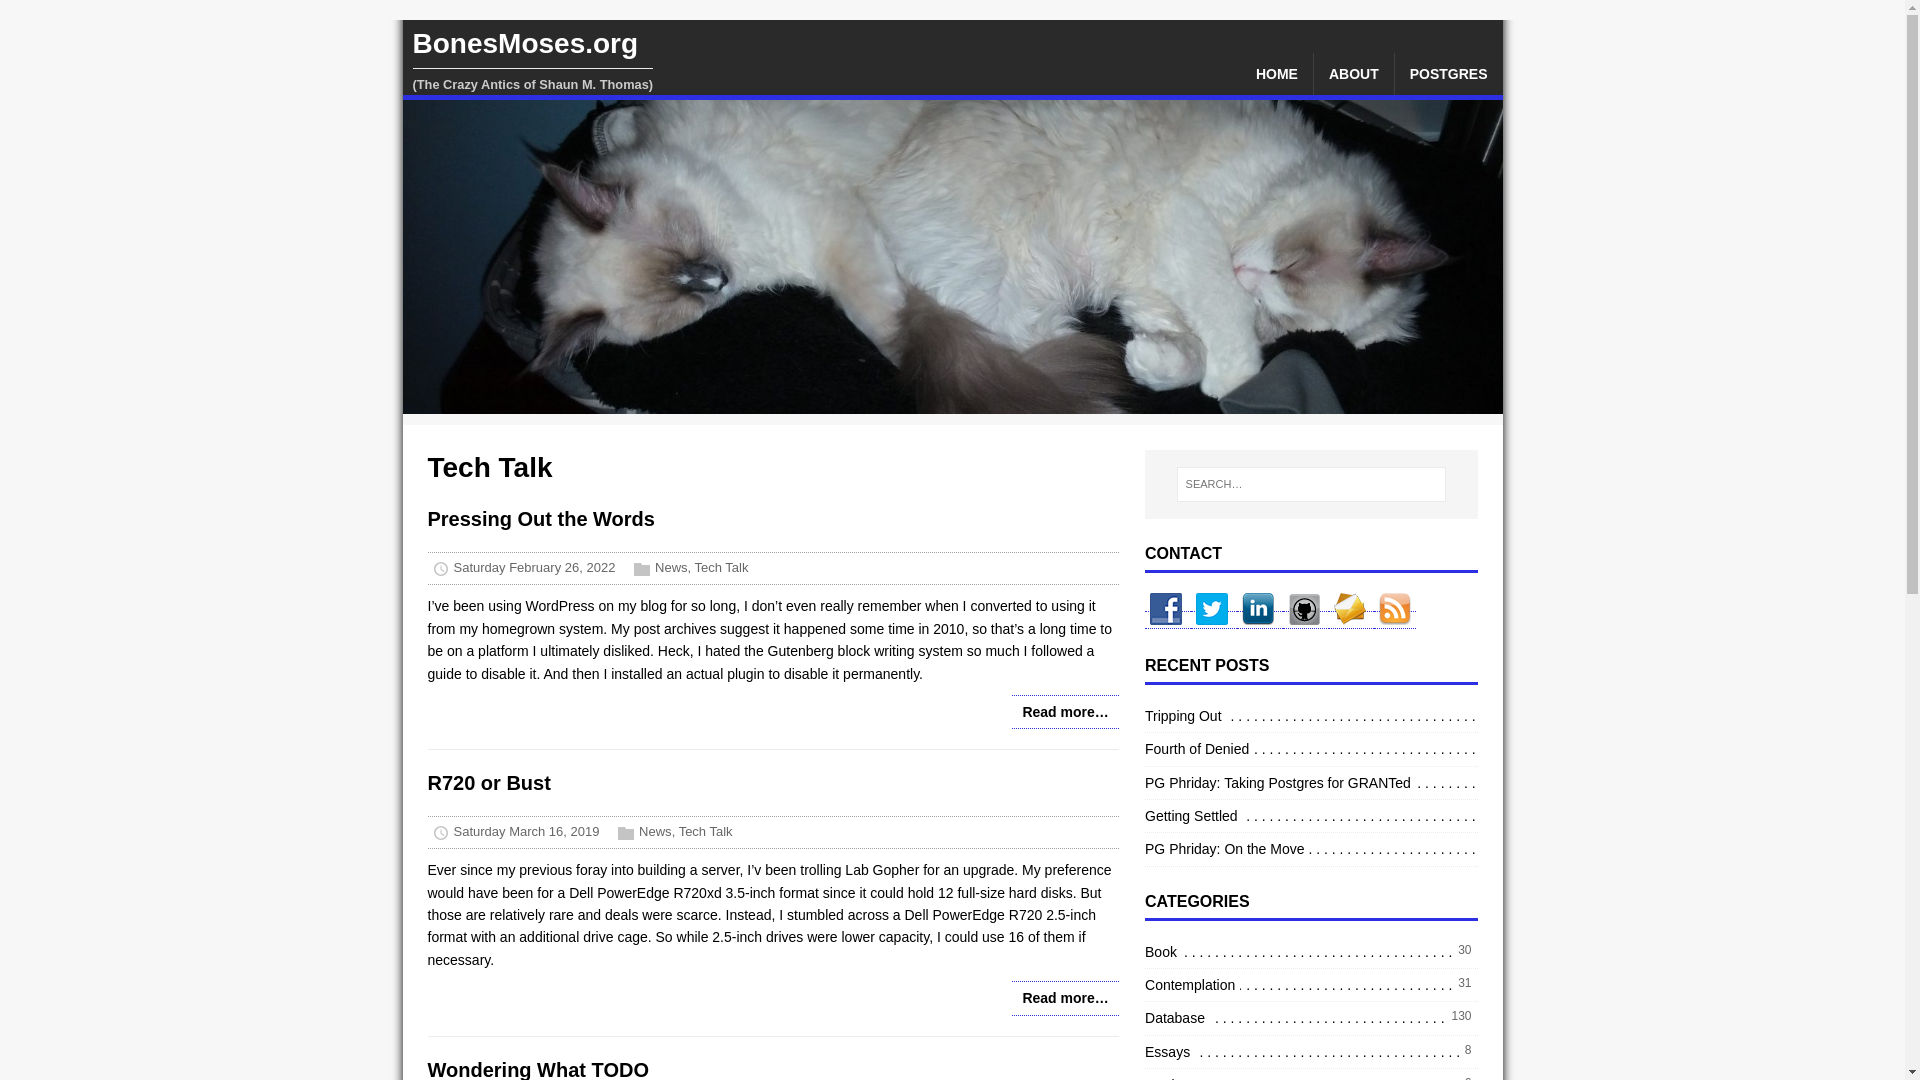 This screenshot has width=1920, height=1080. Describe the element at coordinates (74, 19) in the screenshot. I see `Search` at that location.